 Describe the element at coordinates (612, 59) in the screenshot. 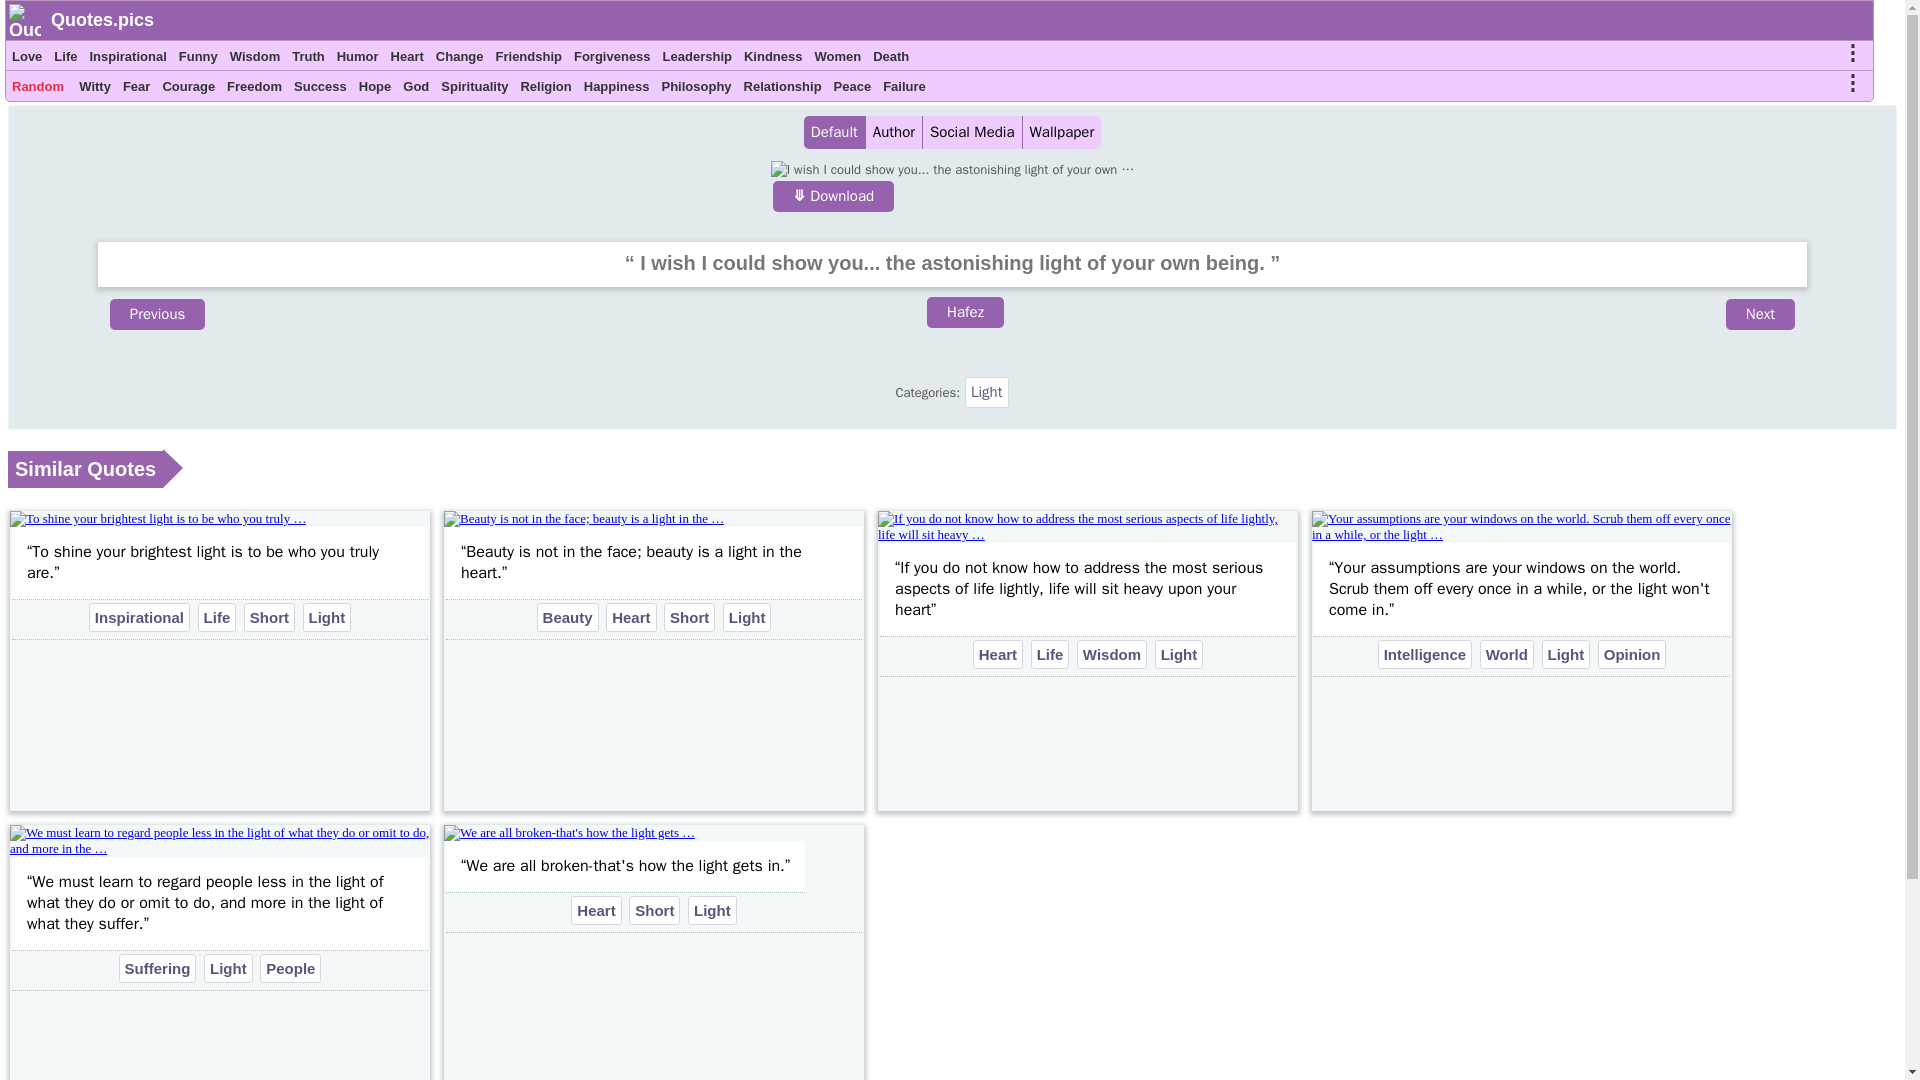

I see `Forgiveness` at that location.